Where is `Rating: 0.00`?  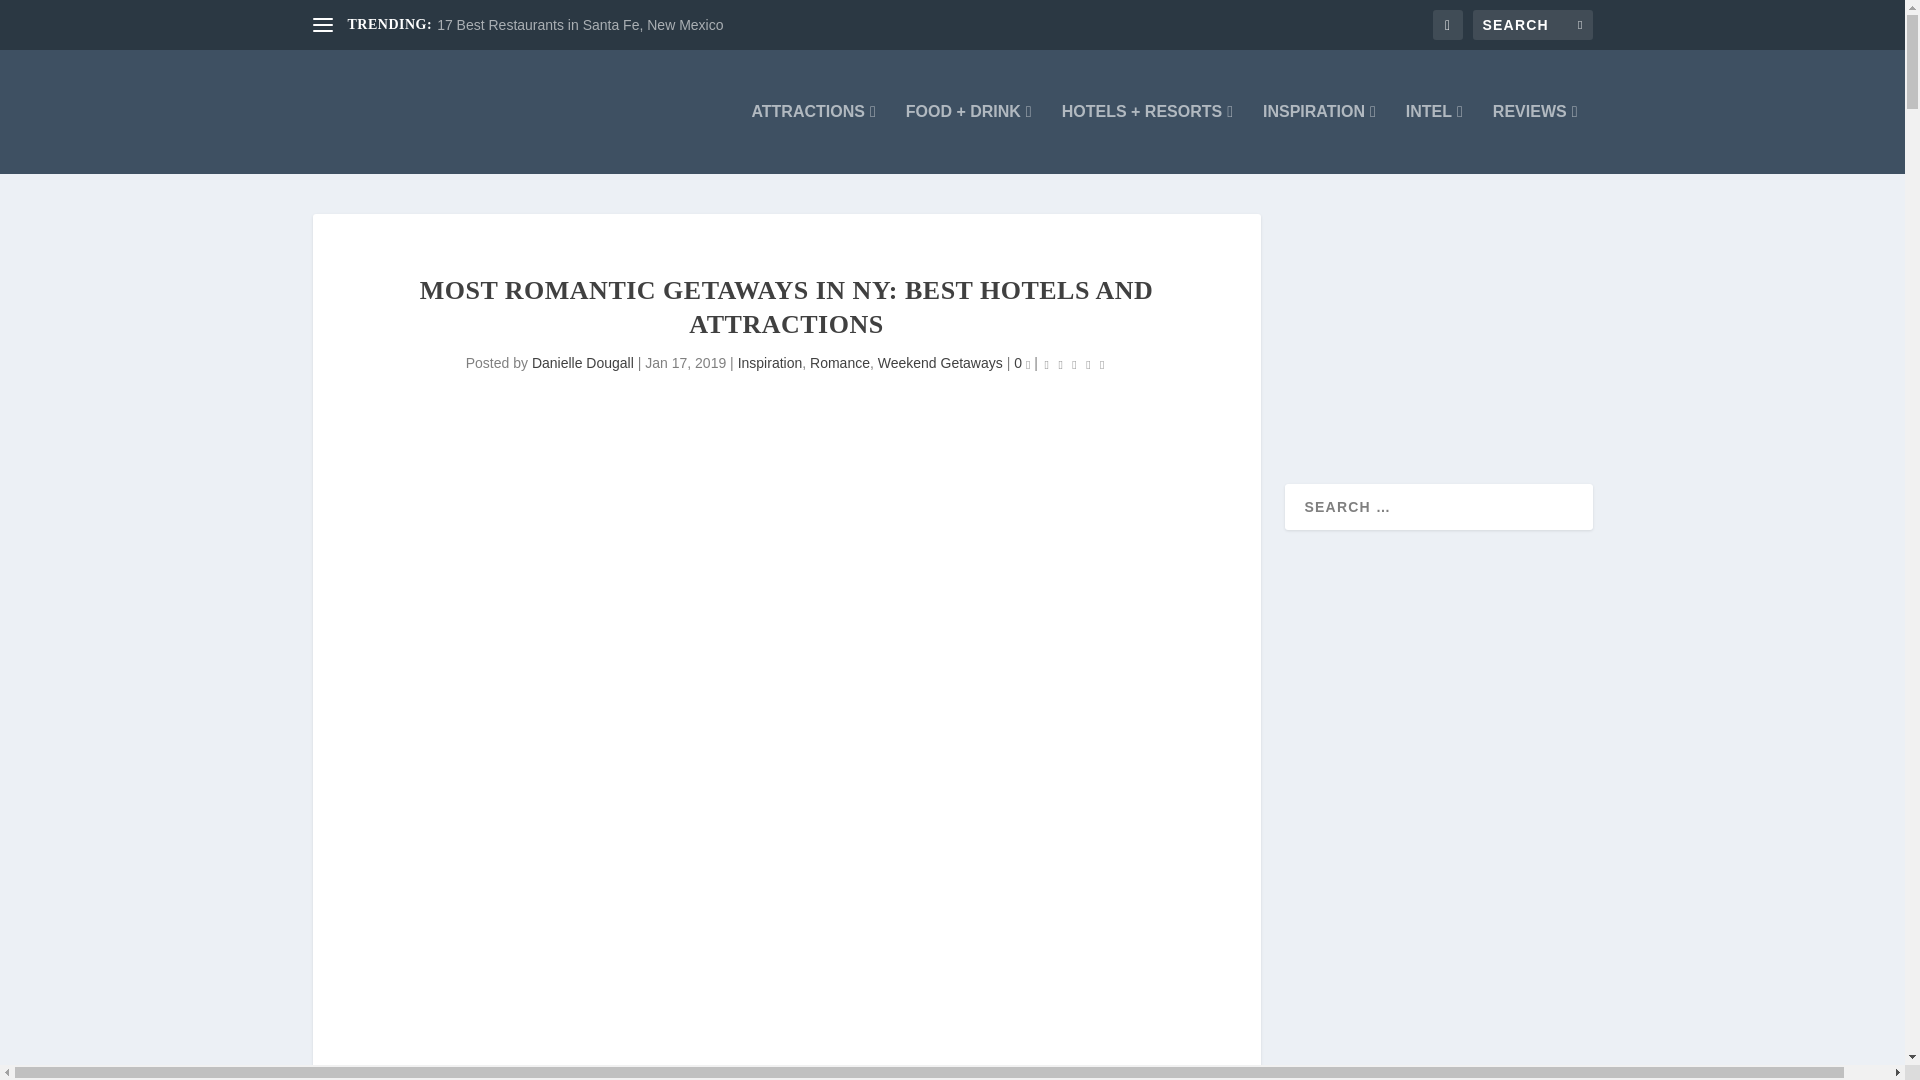
Rating: 0.00 is located at coordinates (1074, 364).